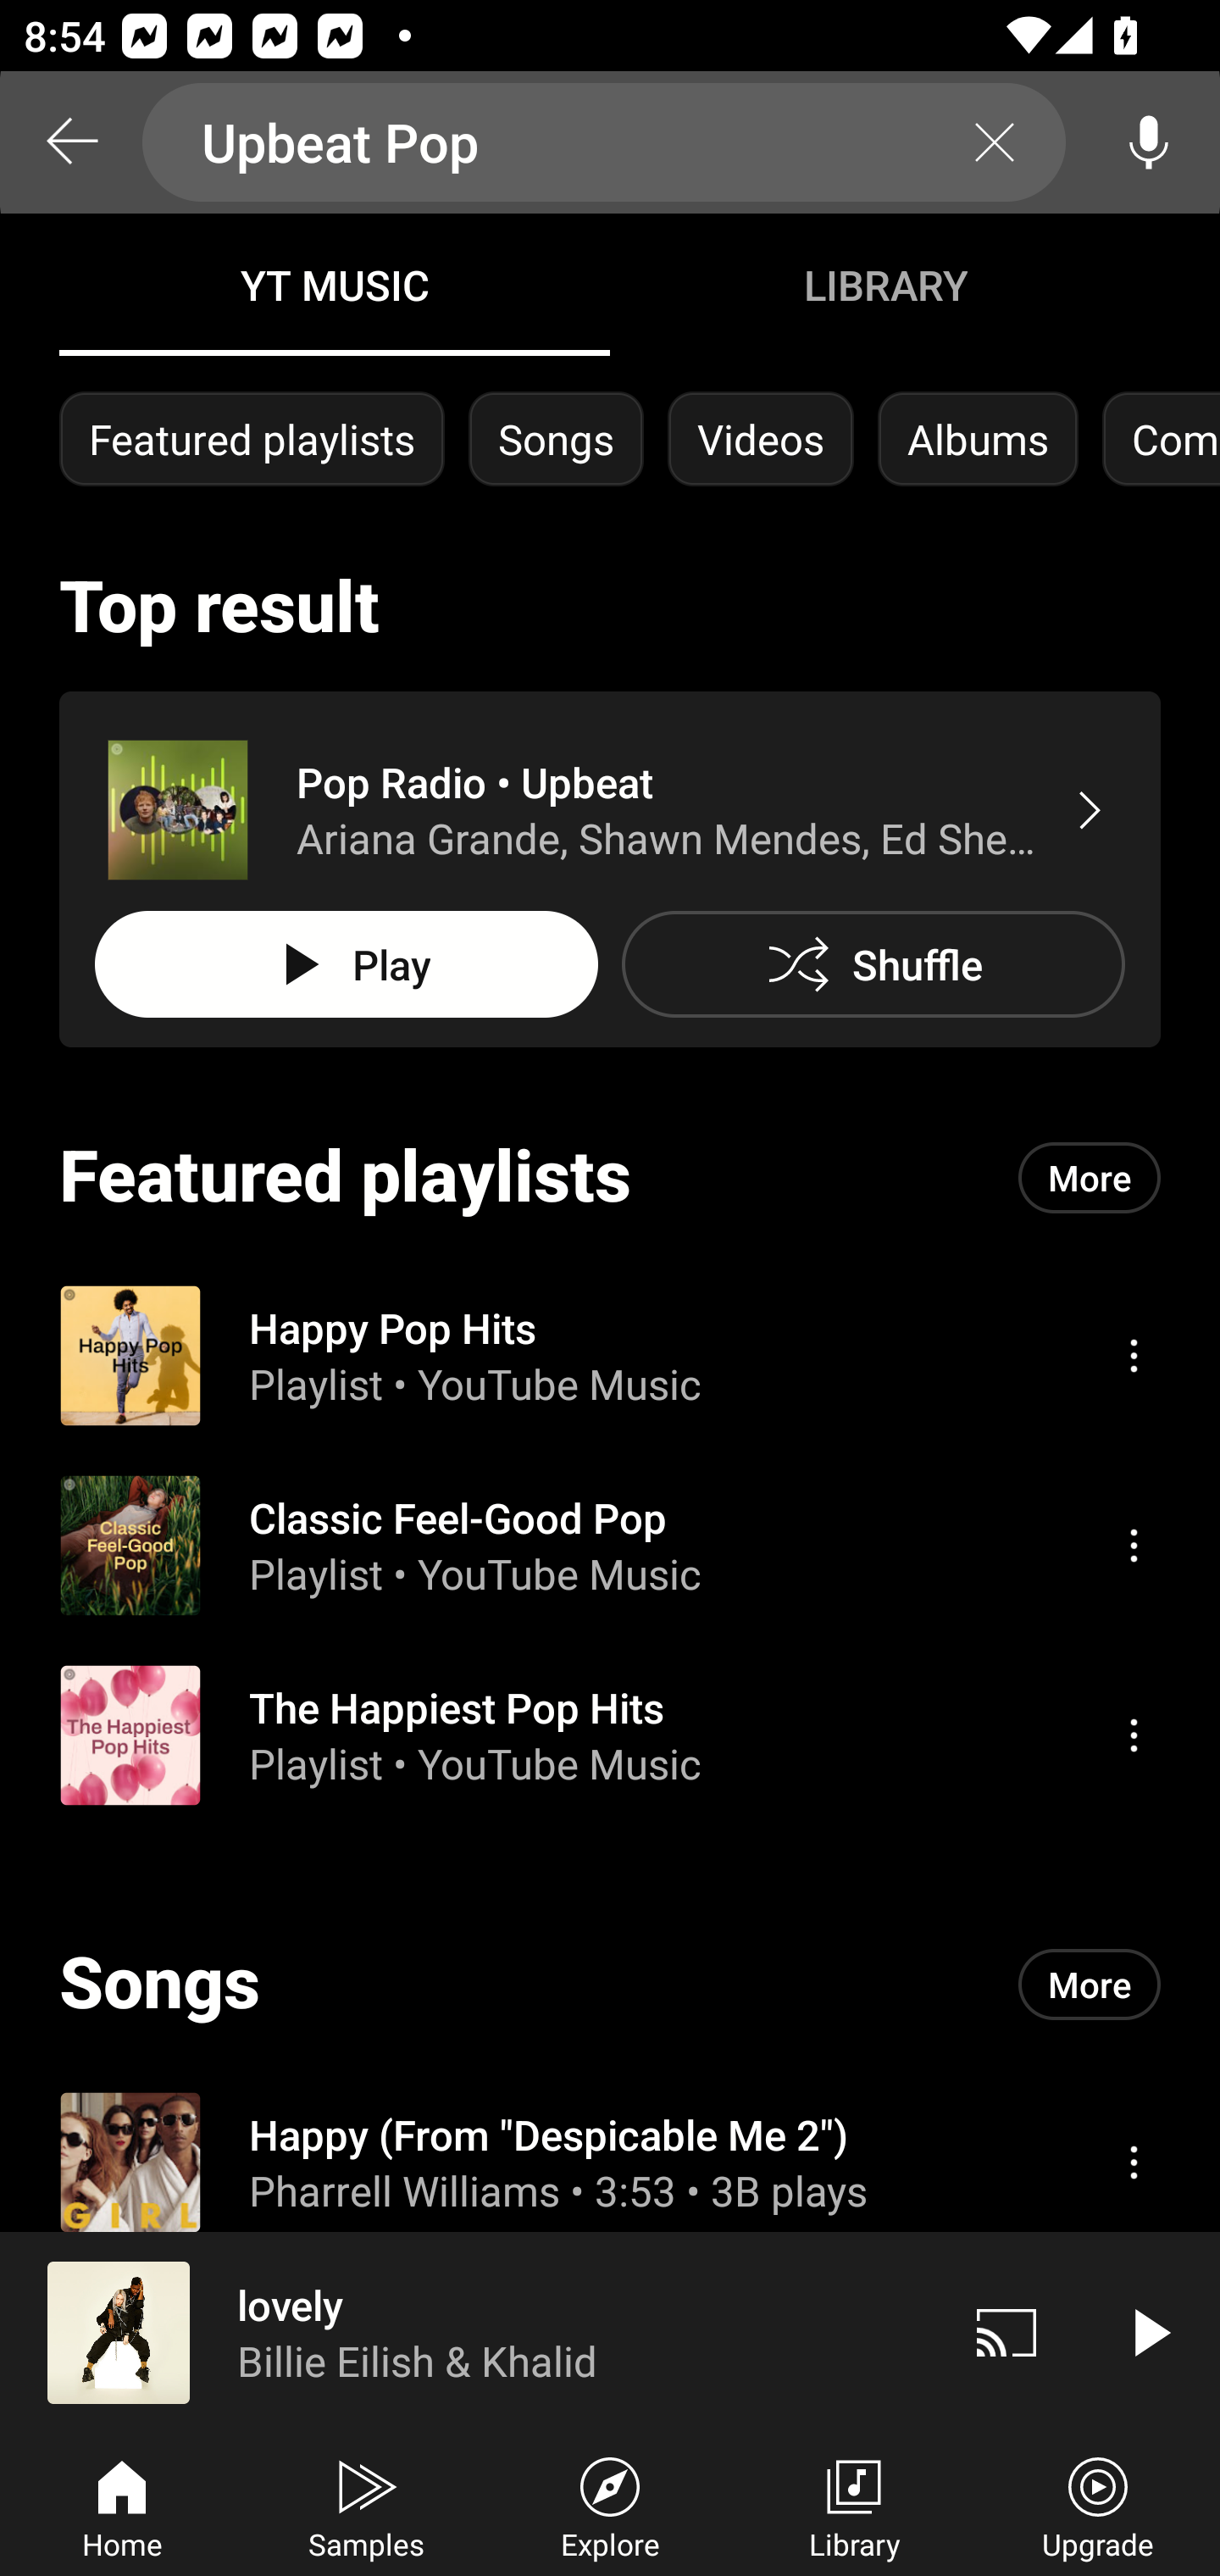 This screenshot has height=2576, width=1220. What do you see at coordinates (1149, 142) in the screenshot?
I see `Voice search` at bounding box center [1149, 142].